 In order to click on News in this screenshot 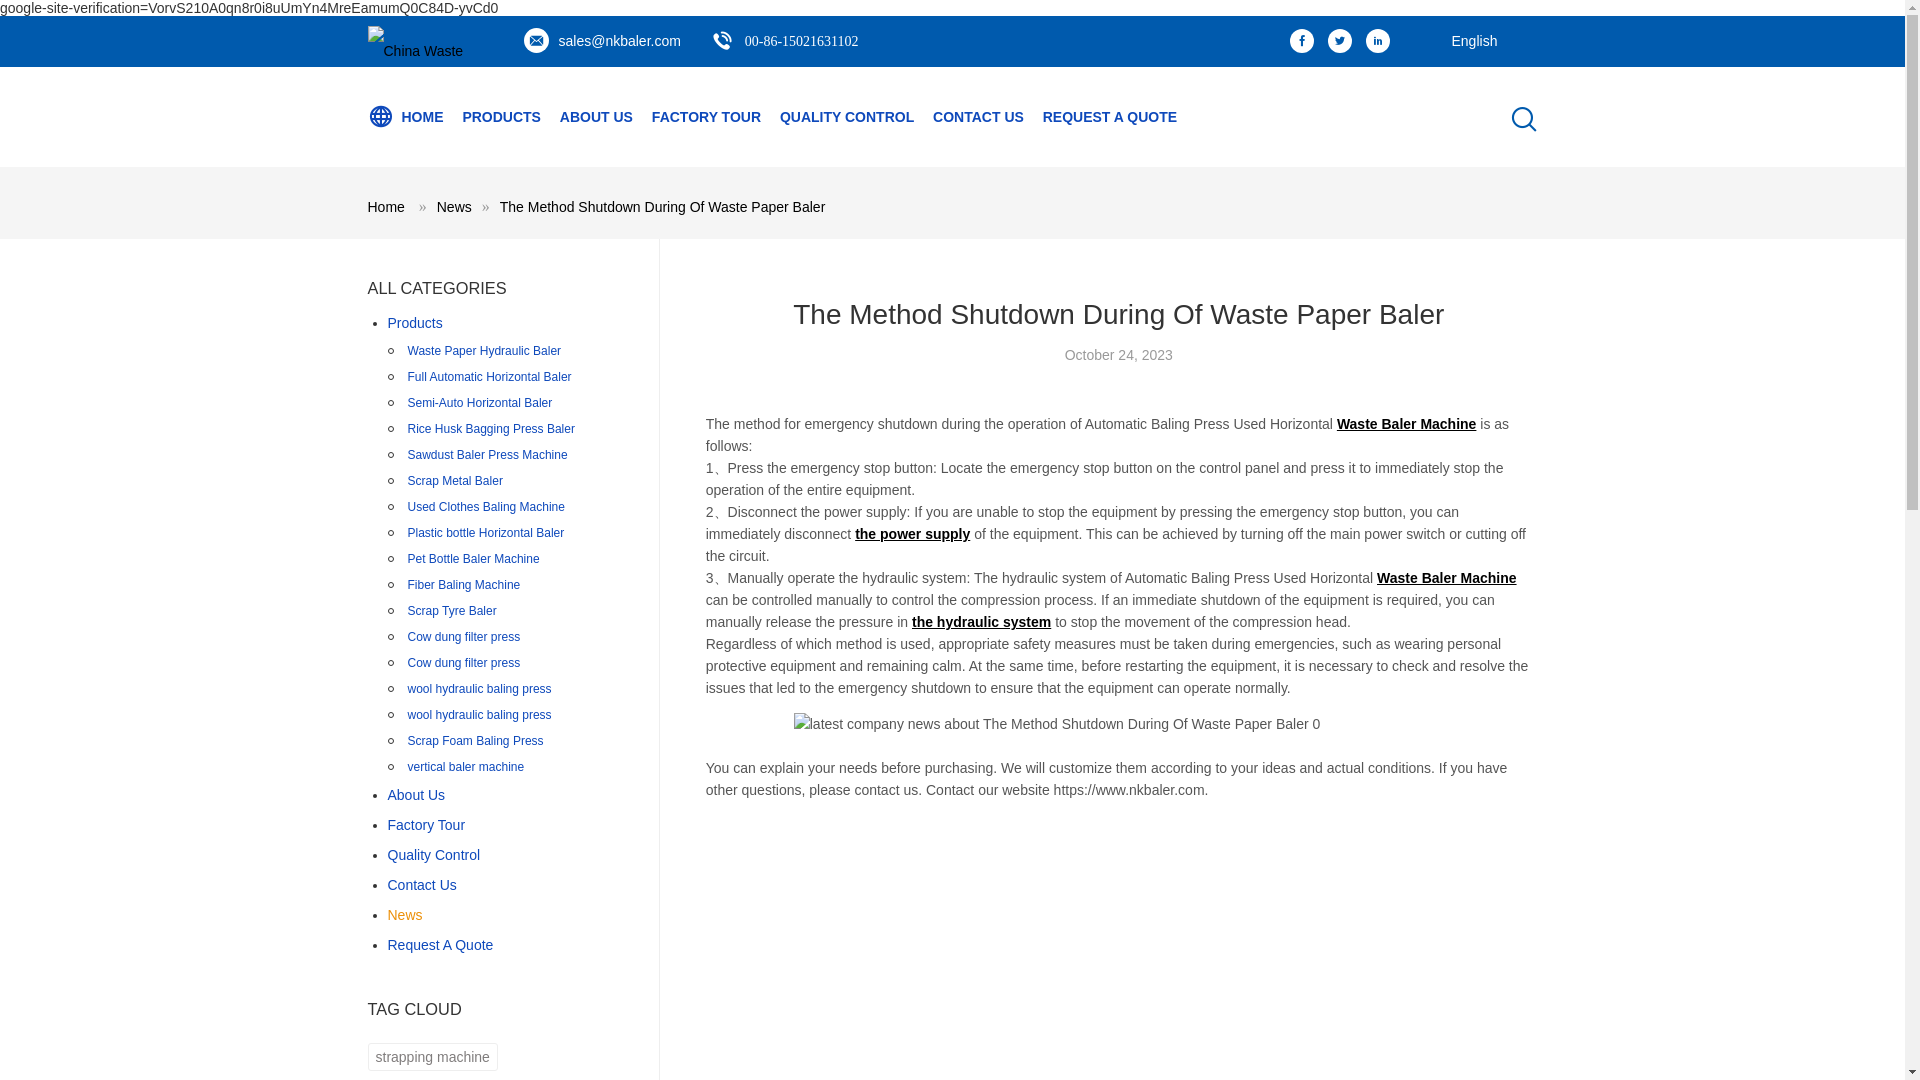, I will do `click(454, 206)`.